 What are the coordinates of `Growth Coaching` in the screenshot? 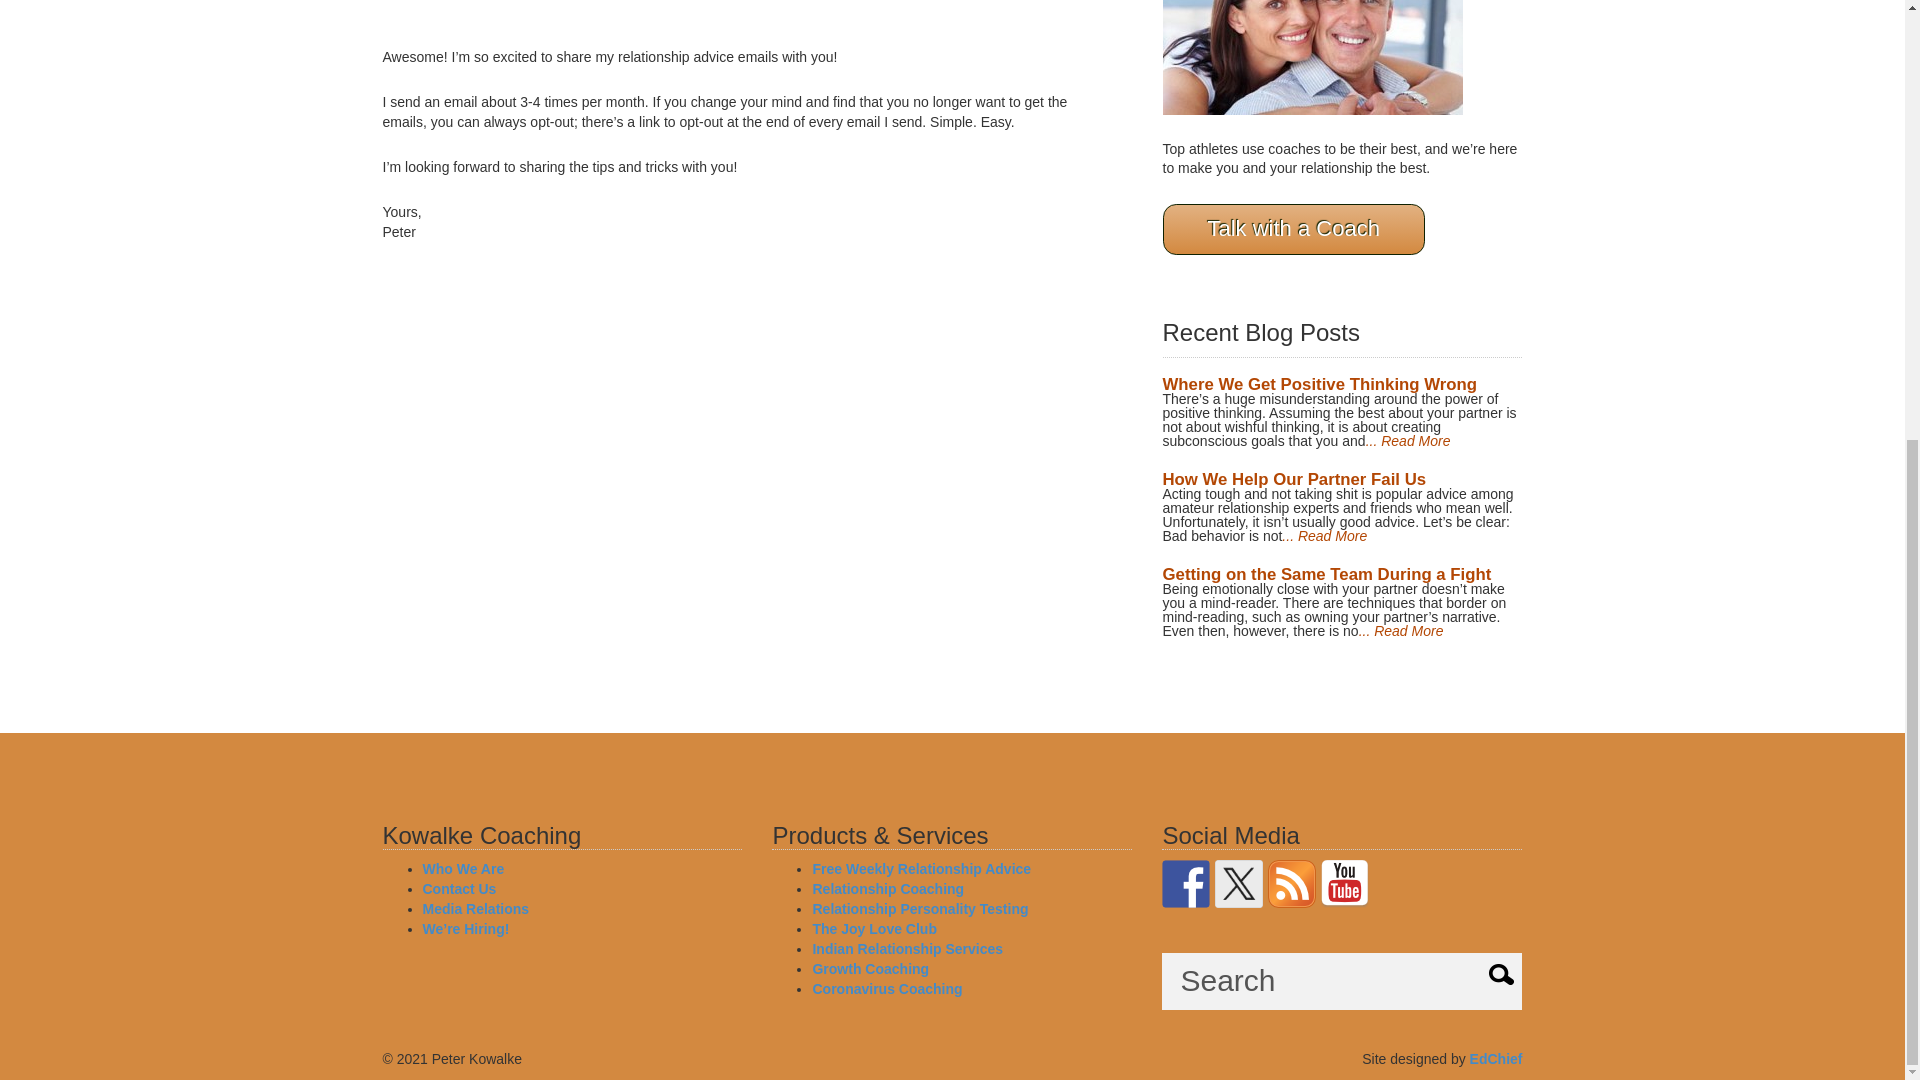 It's located at (870, 969).